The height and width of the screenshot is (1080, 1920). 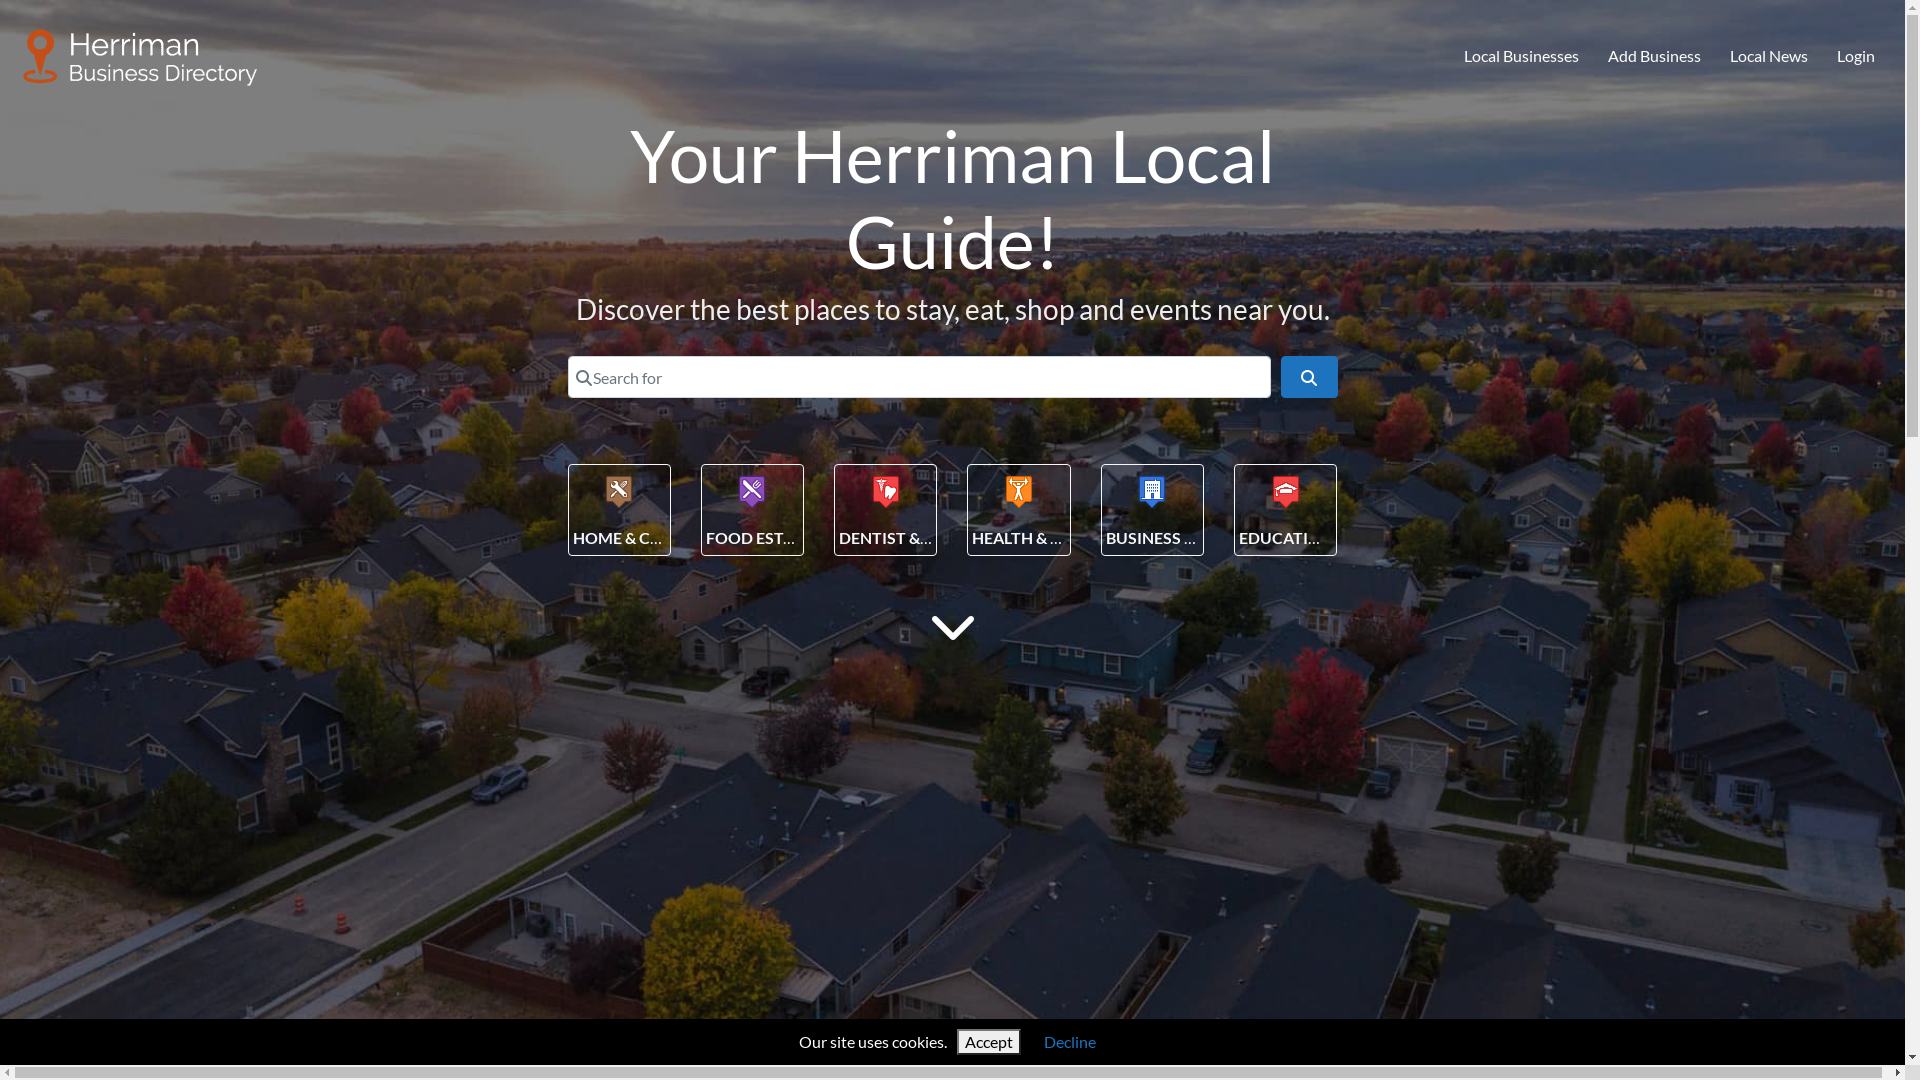 I want to click on FOOD ESTABLISHMENT, so click(x=795, y=538).